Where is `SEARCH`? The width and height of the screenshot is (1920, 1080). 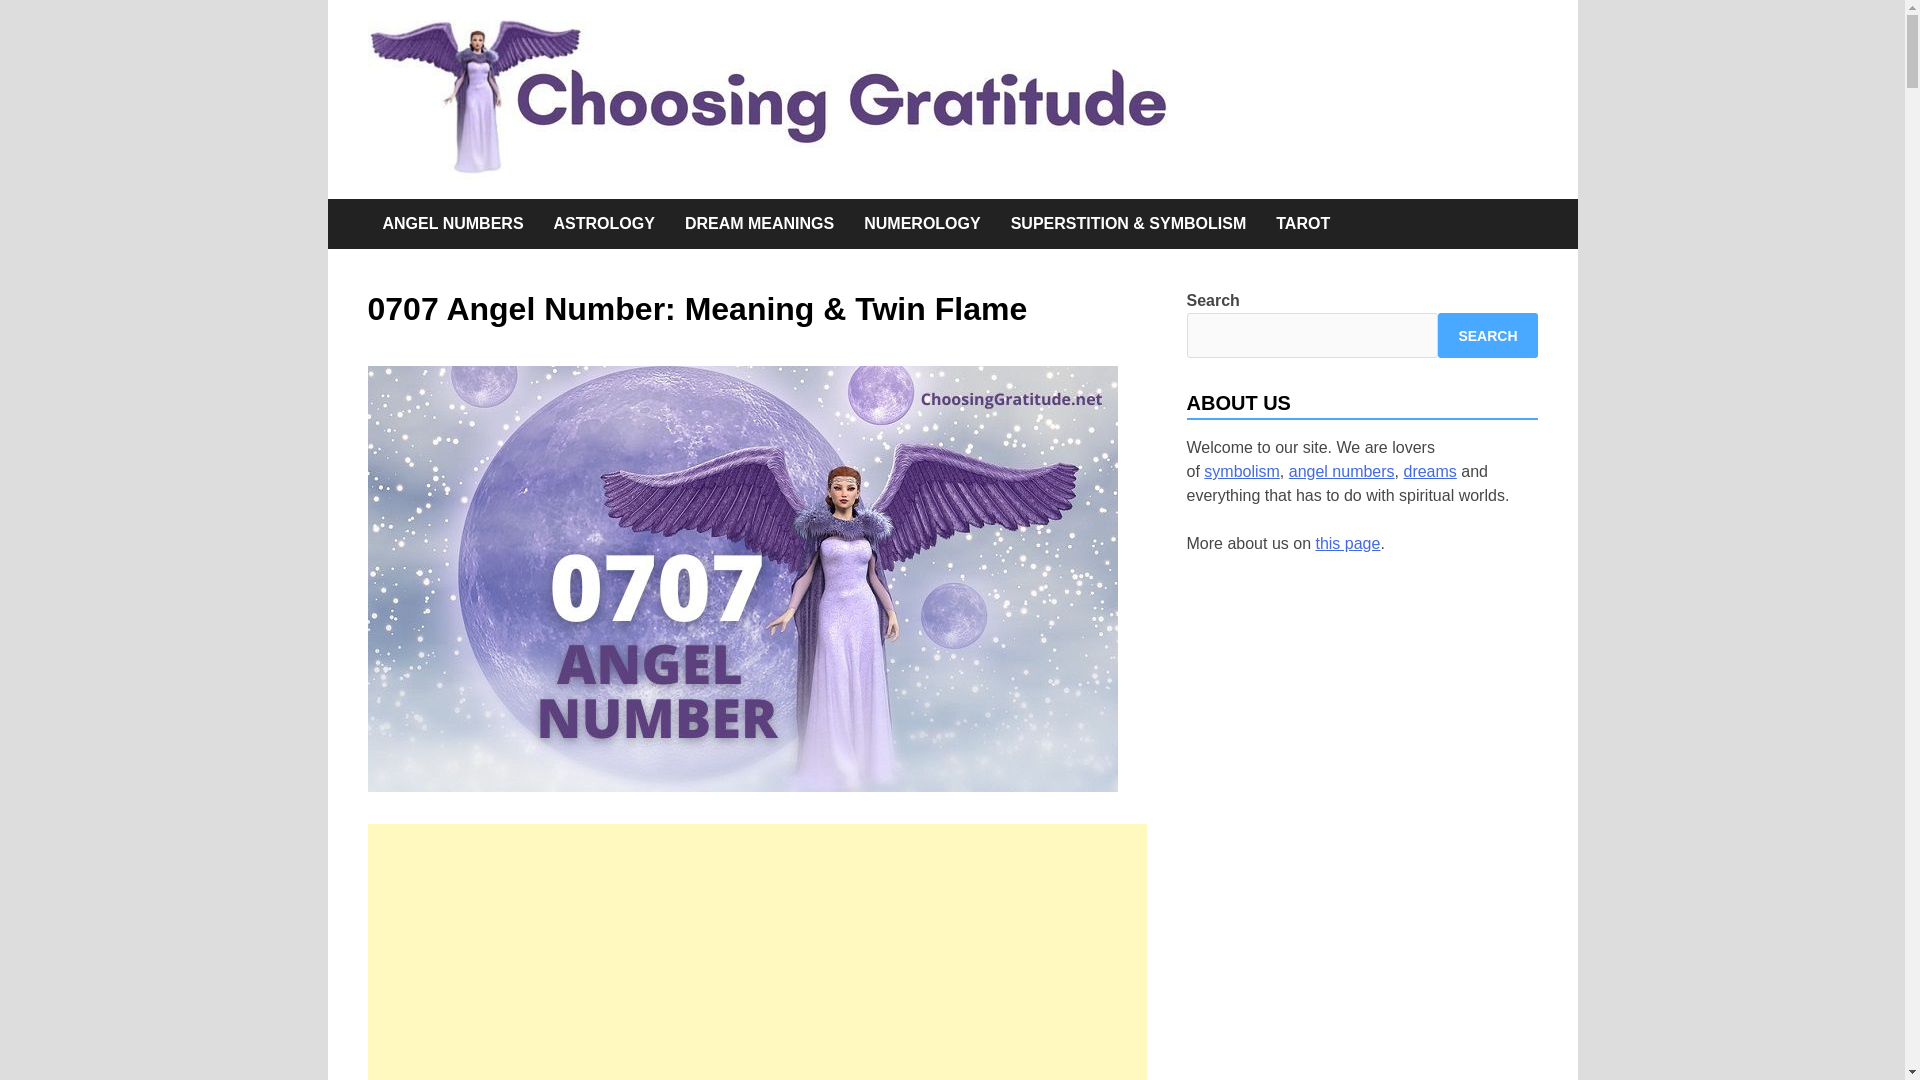 SEARCH is located at coordinates (1488, 335).